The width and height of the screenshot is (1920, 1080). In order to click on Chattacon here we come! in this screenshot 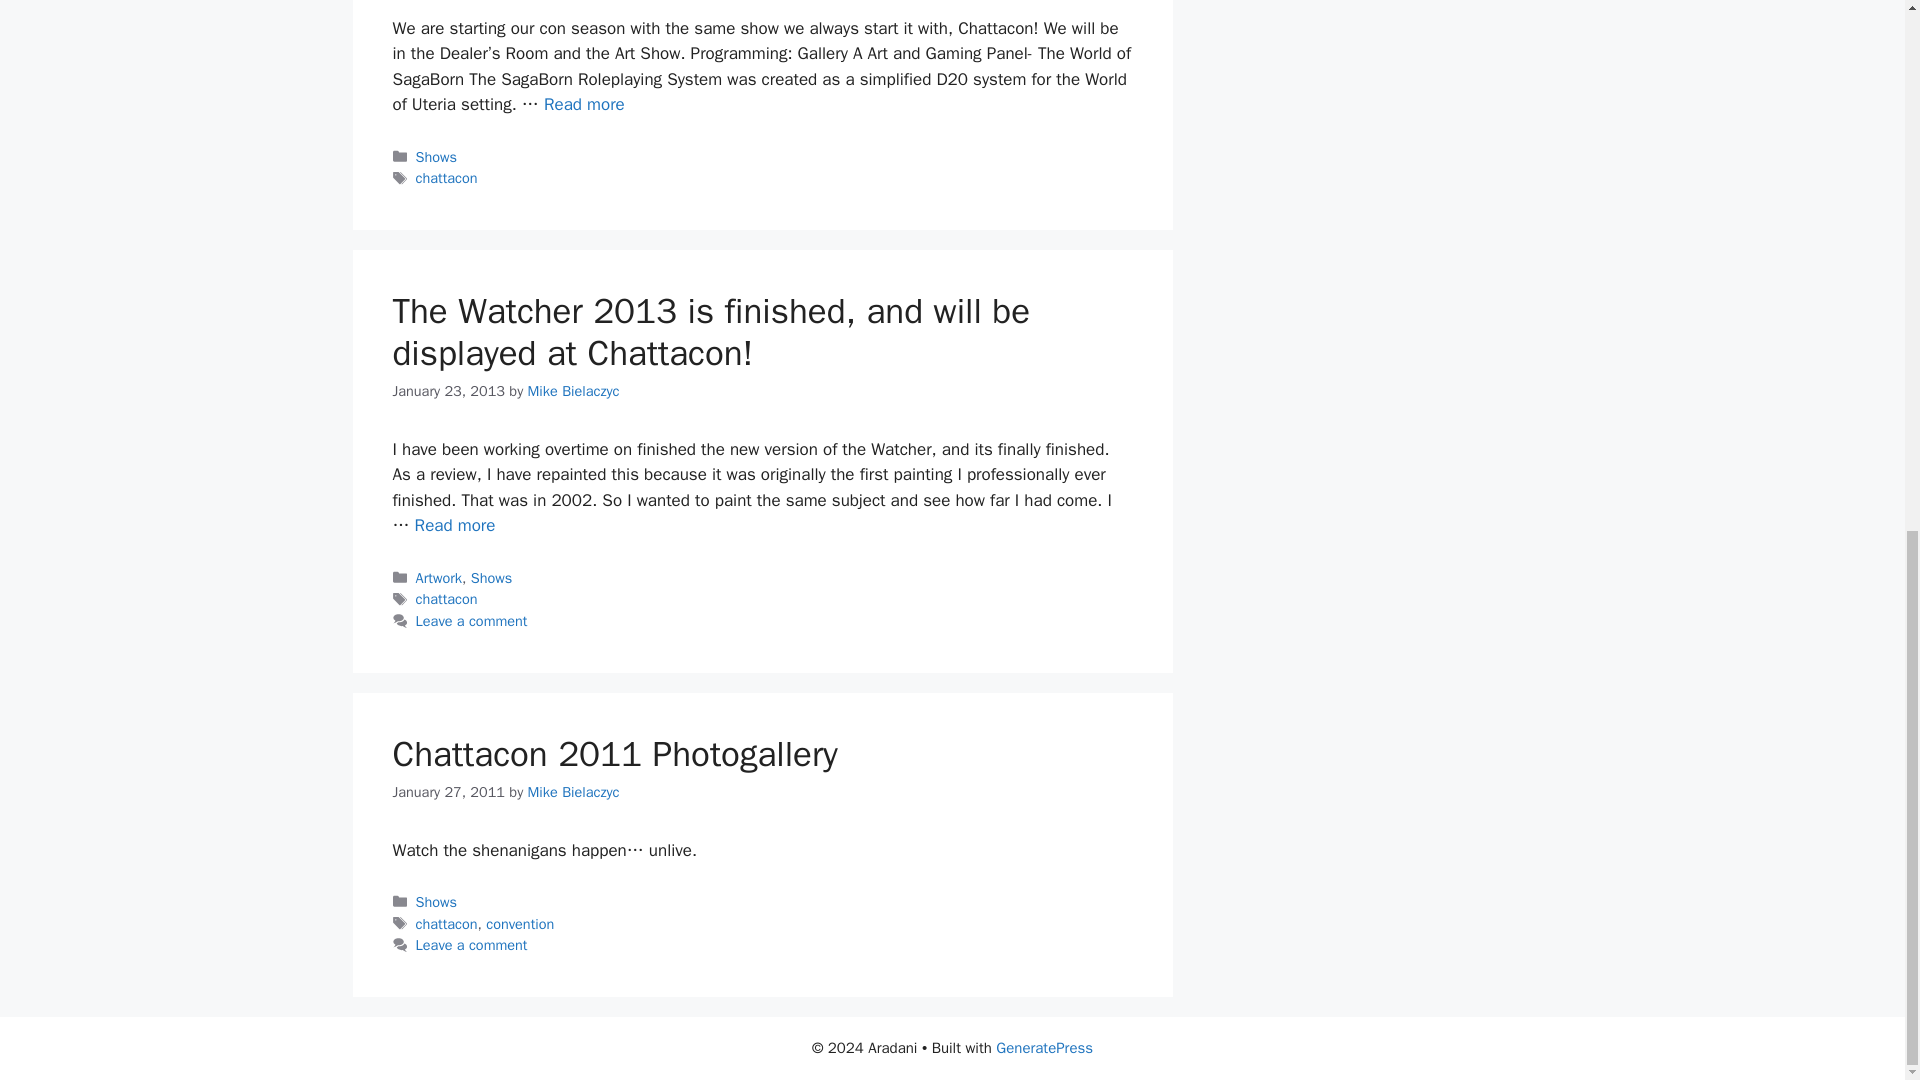, I will do `click(584, 104)`.